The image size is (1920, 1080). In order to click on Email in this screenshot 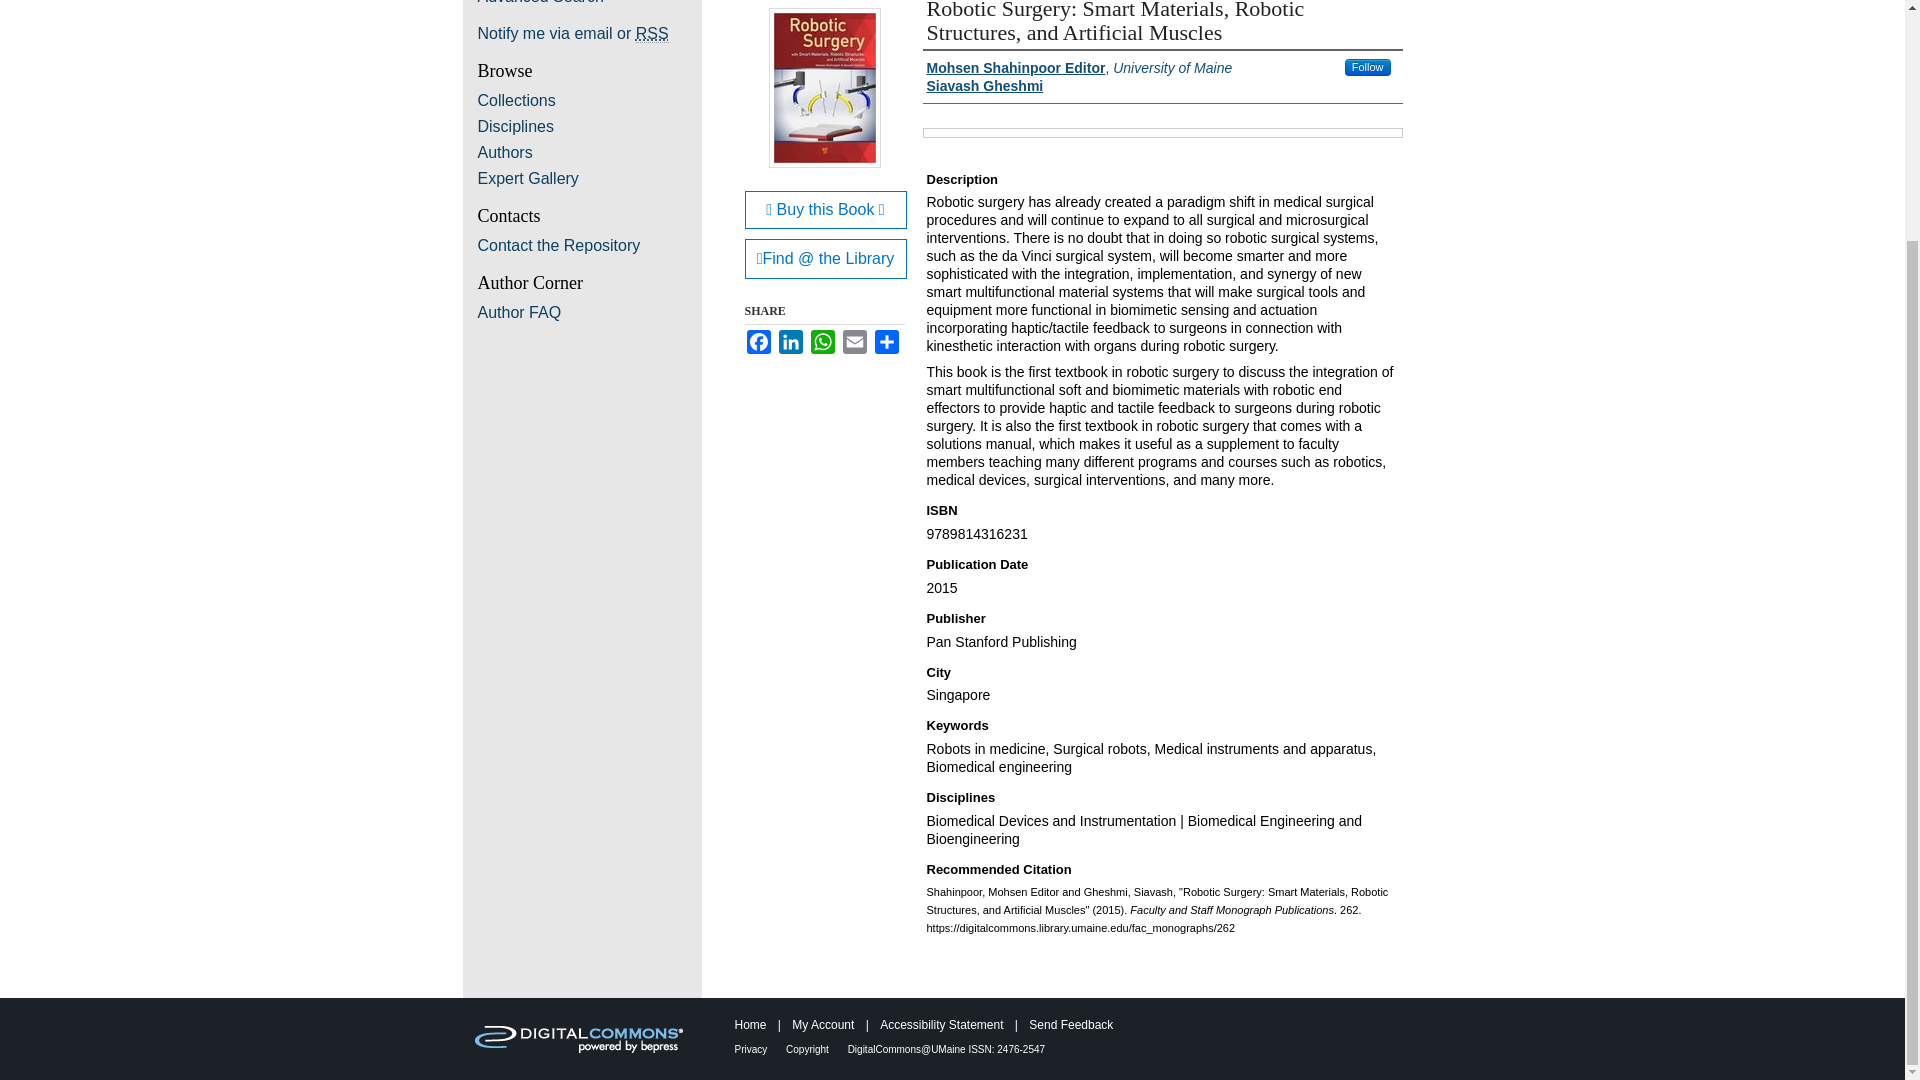, I will do `click(854, 342)`.